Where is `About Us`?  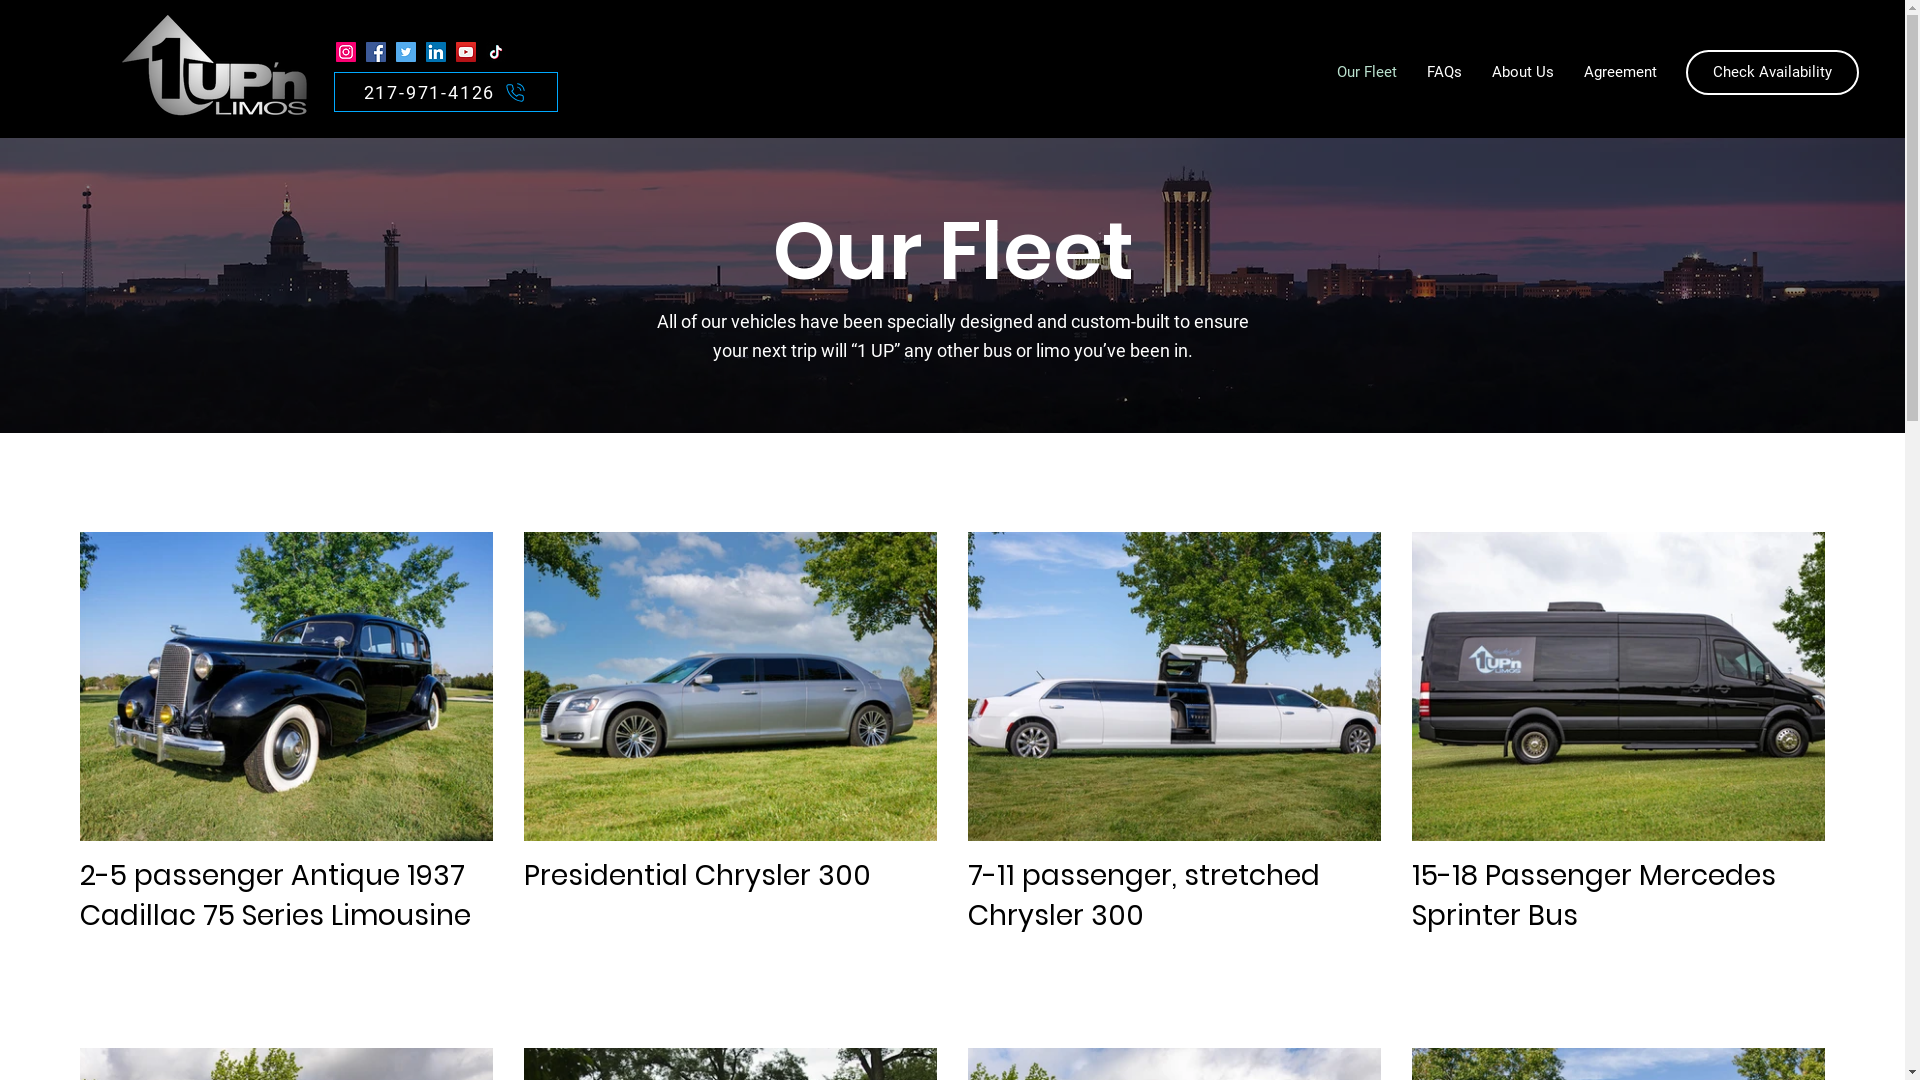 About Us is located at coordinates (1523, 72).